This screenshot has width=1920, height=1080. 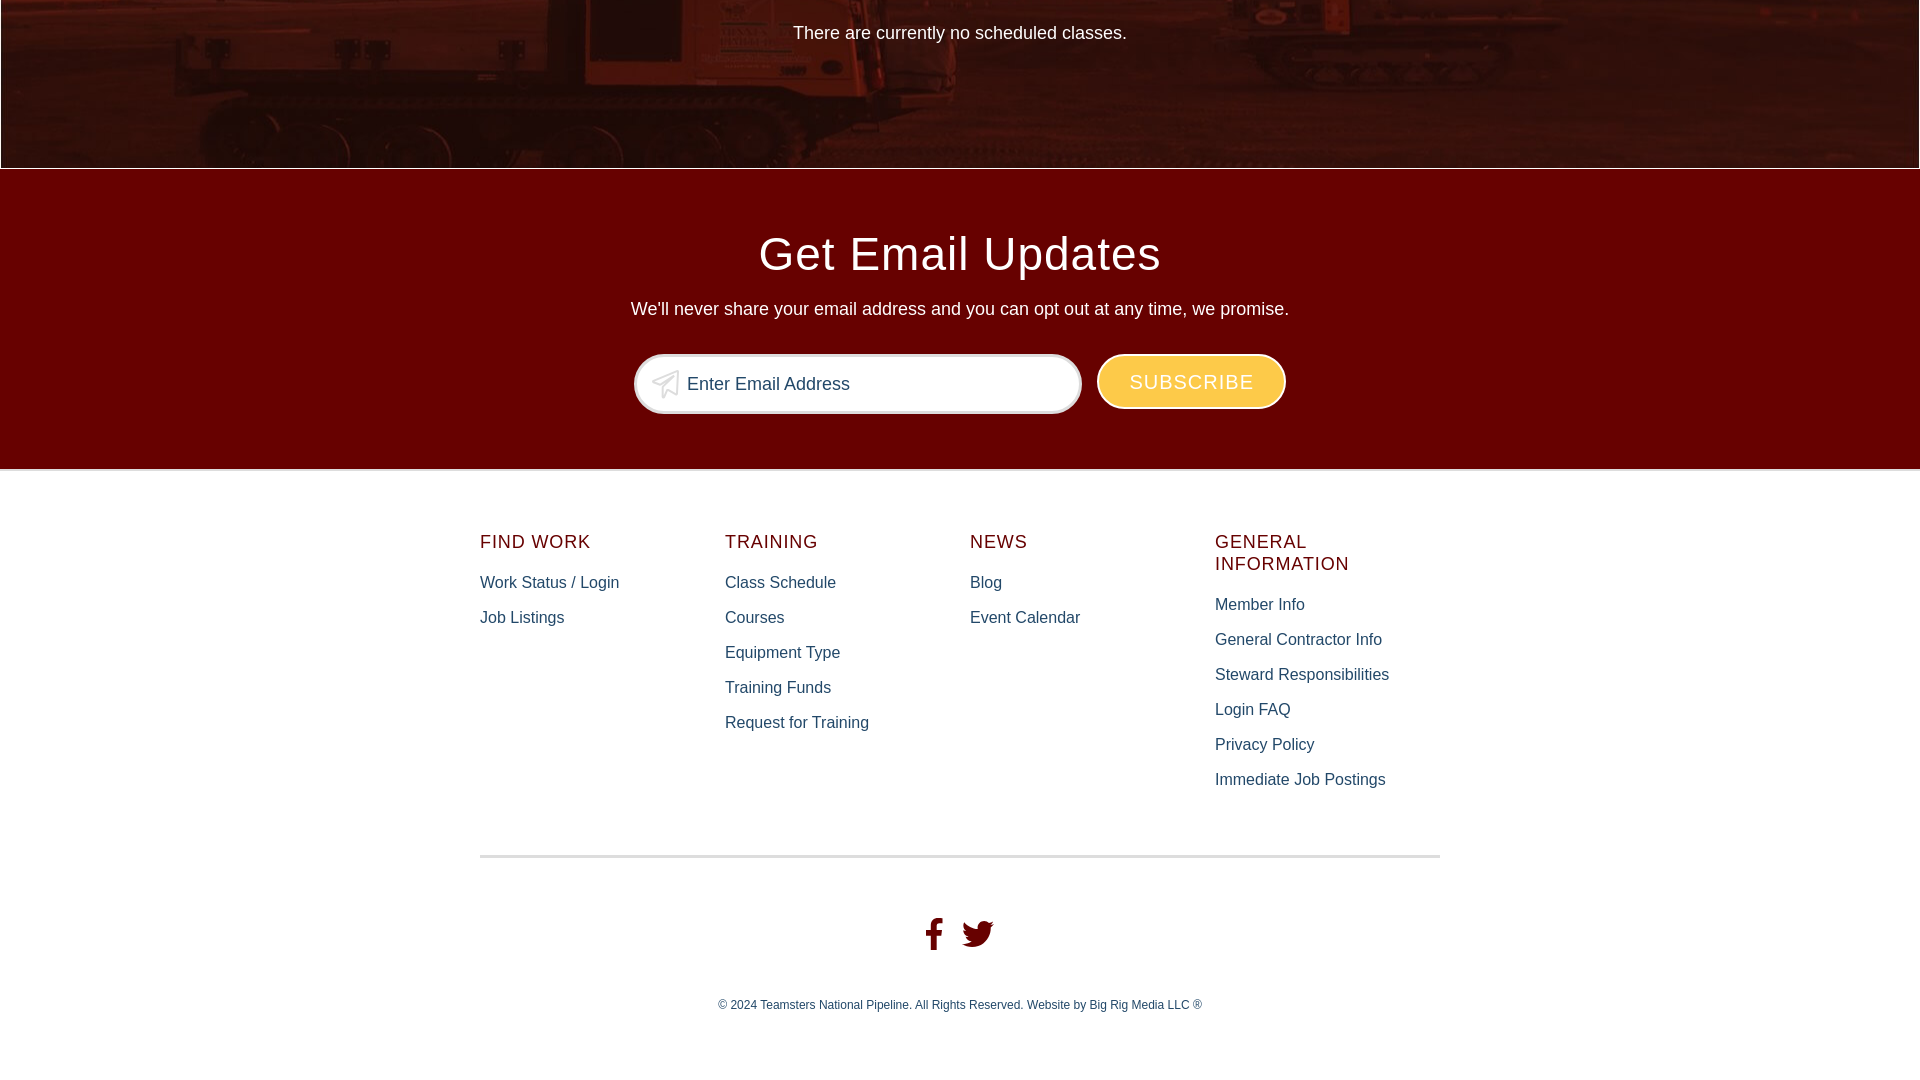 What do you see at coordinates (782, 652) in the screenshot?
I see `Equipment Type` at bounding box center [782, 652].